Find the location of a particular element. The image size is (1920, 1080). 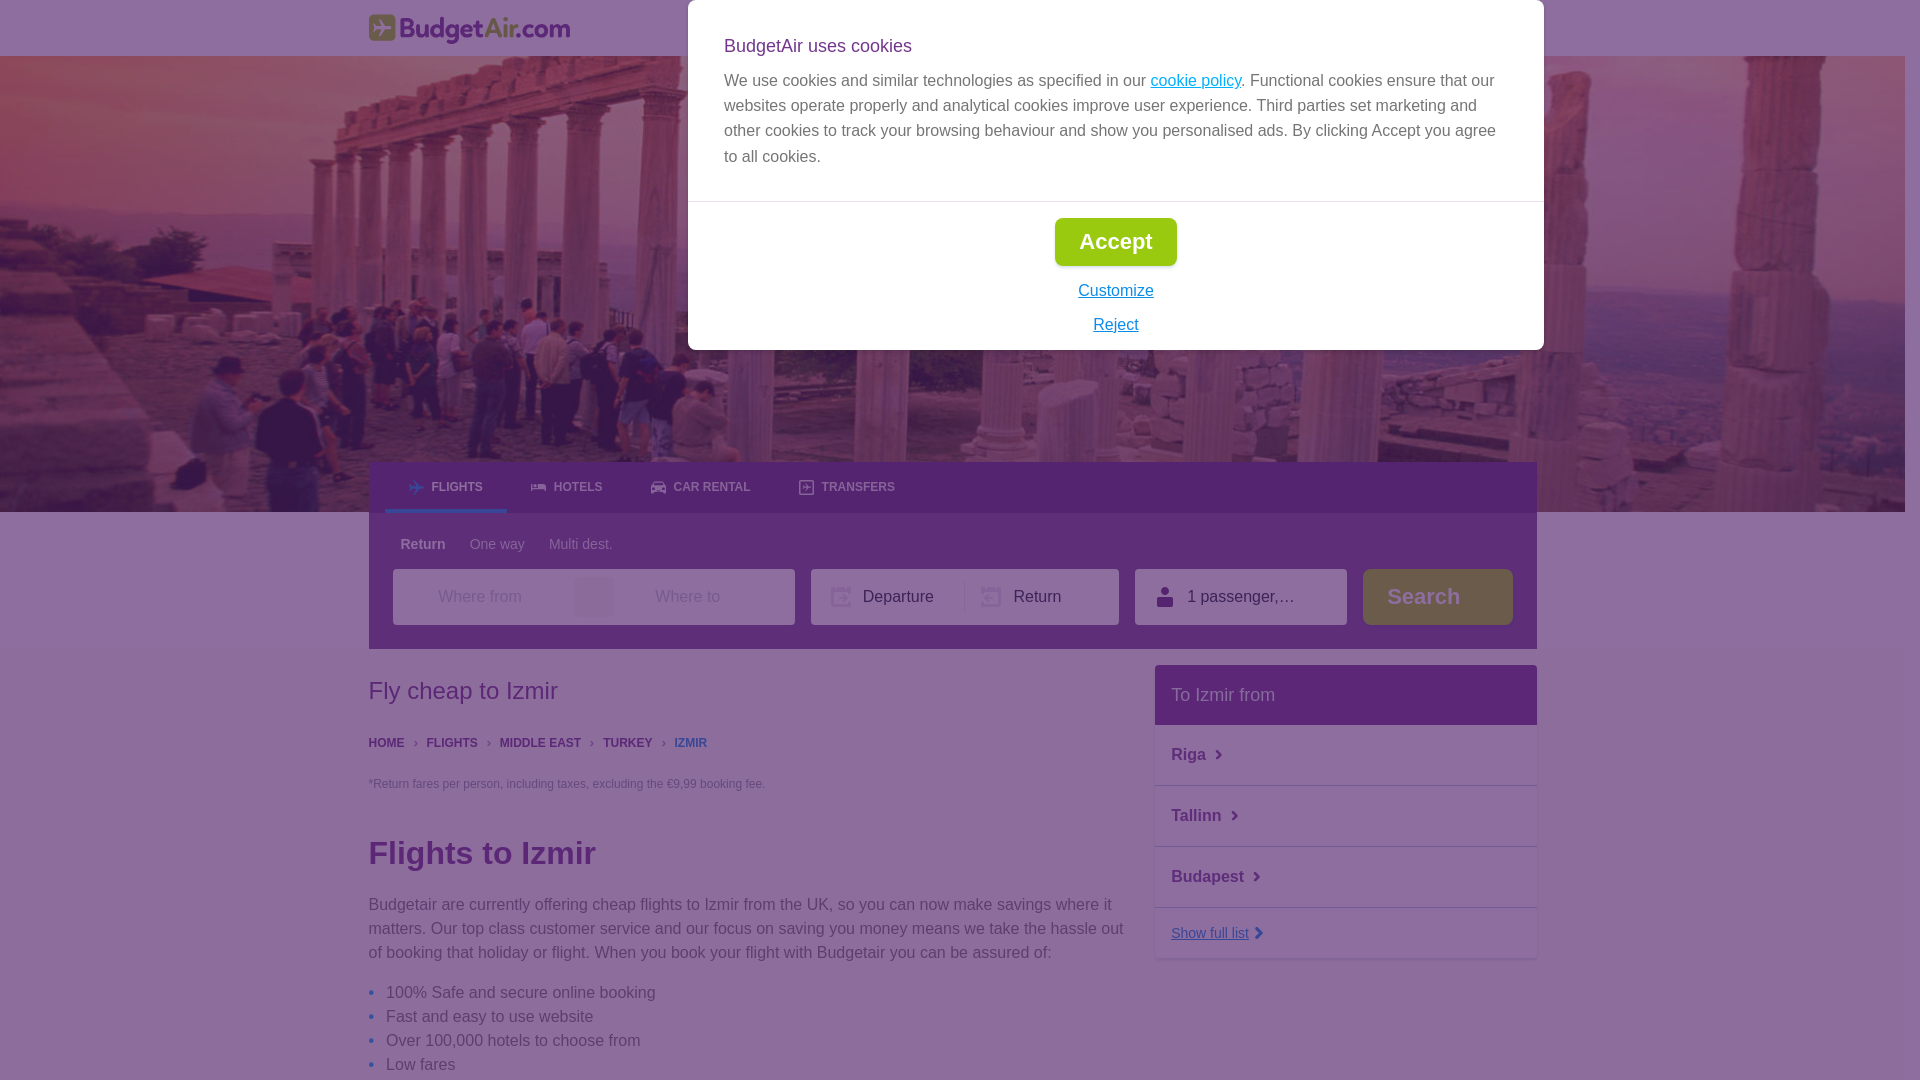

Search is located at coordinates (1438, 597).